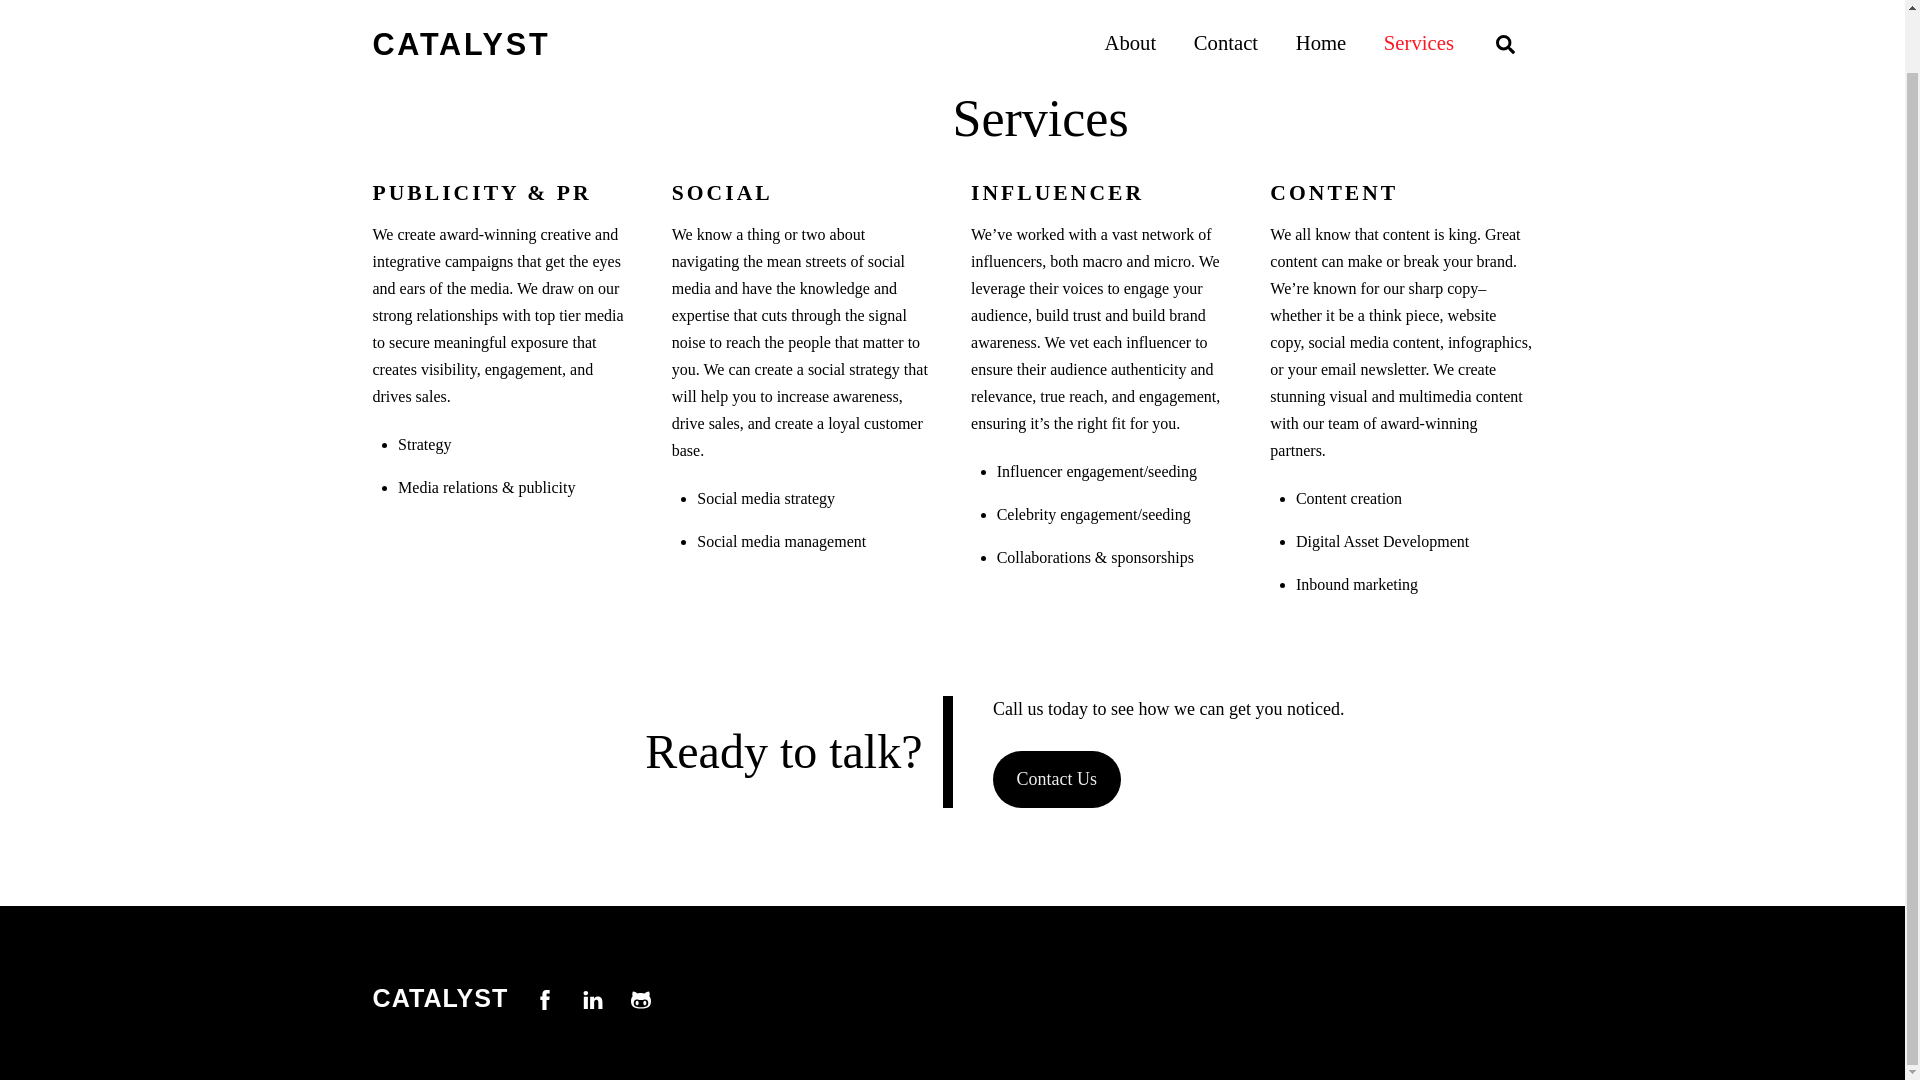  I want to click on CATALYST, so click(952, 1011).